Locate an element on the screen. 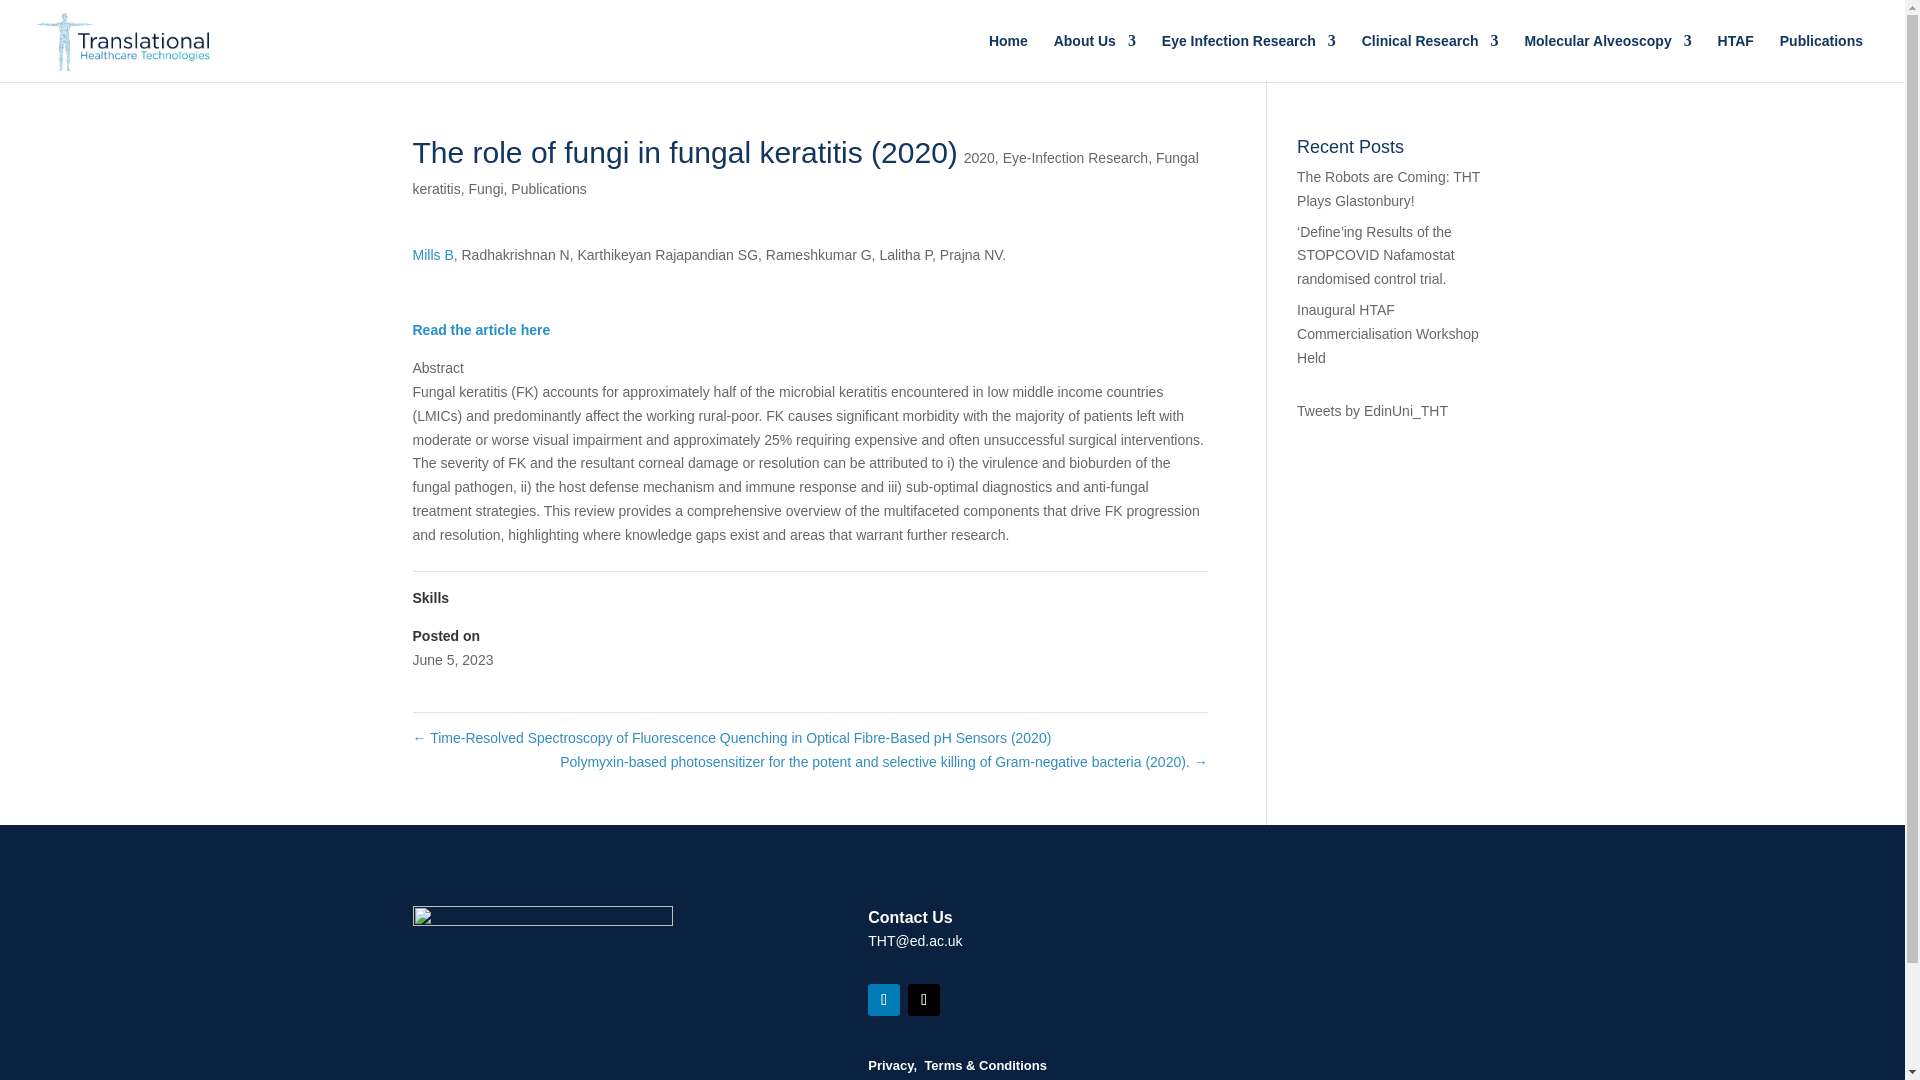 The width and height of the screenshot is (1920, 1080). 2020 is located at coordinates (978, 158).